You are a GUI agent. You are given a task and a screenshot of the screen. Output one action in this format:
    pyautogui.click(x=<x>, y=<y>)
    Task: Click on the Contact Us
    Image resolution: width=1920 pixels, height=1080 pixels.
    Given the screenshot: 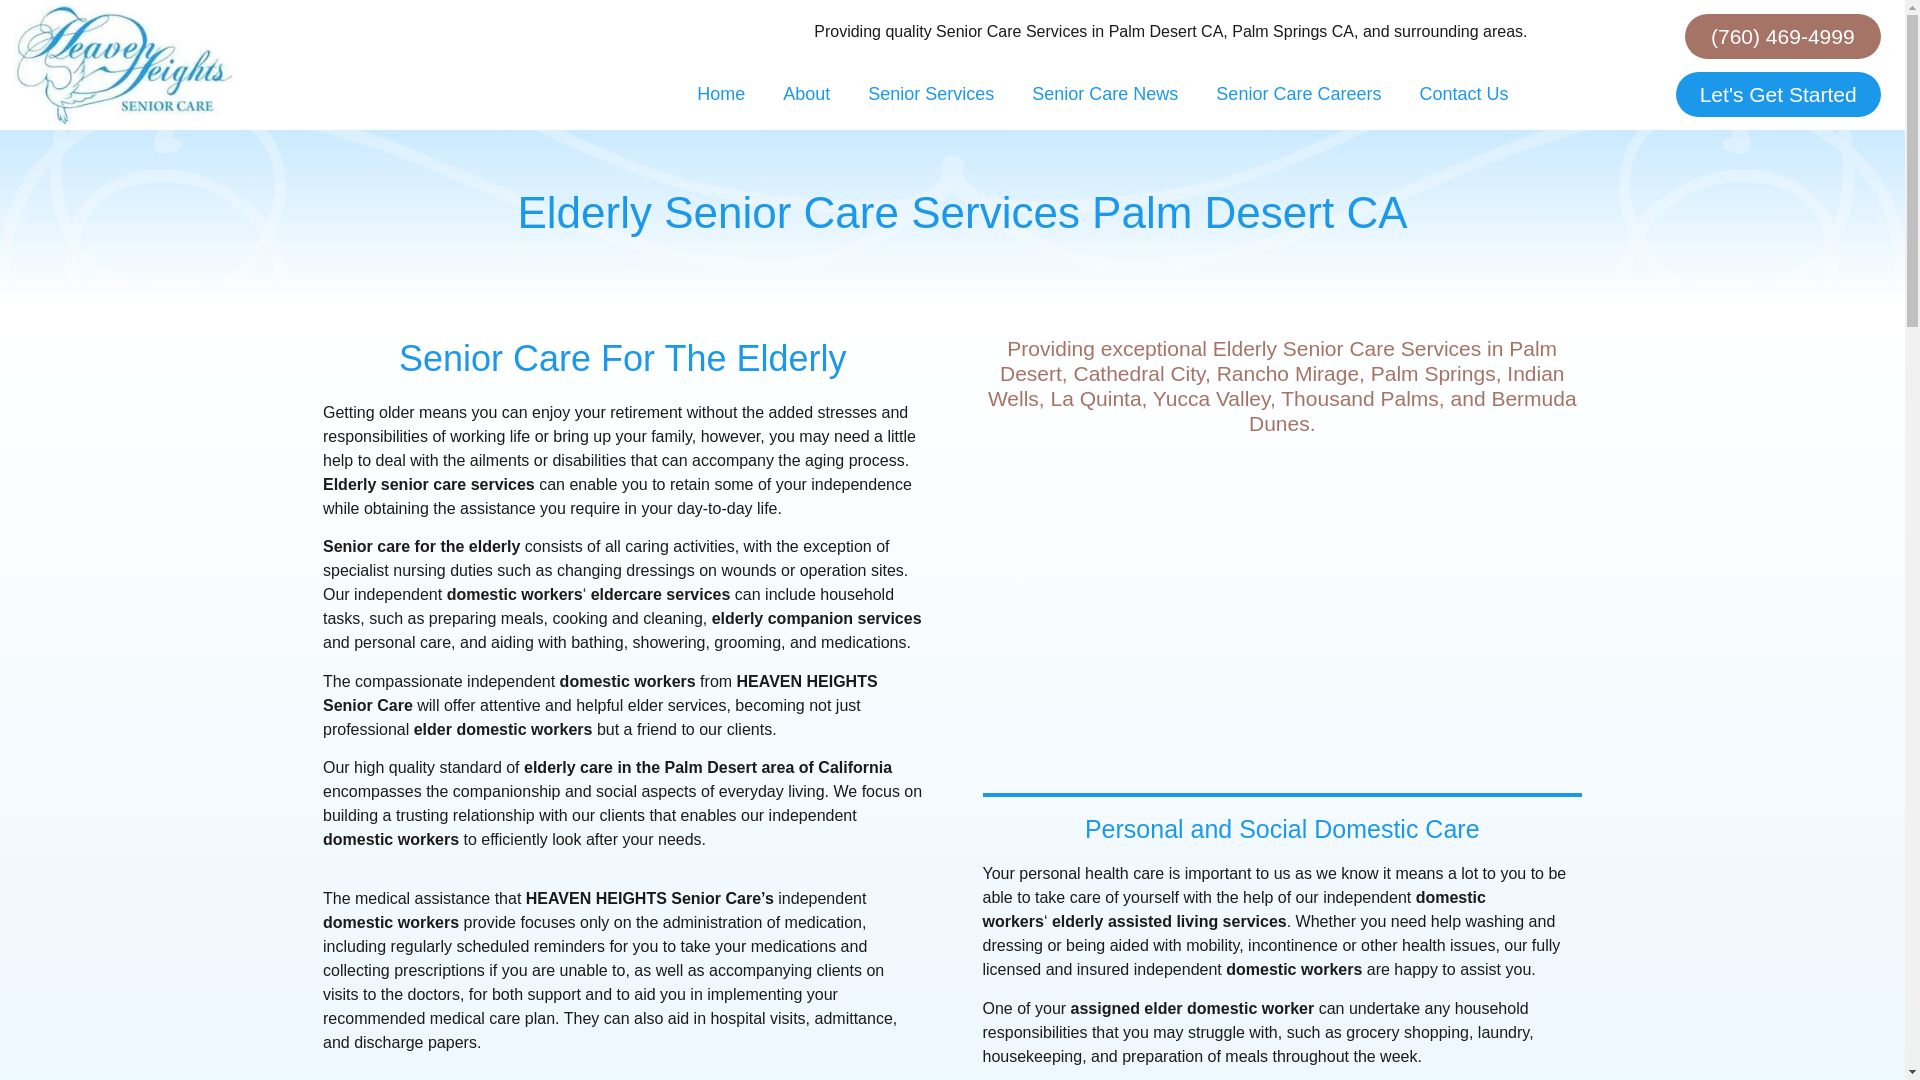 What is the action you would take?
    pyautogui.click(x=1462, y=93)
    